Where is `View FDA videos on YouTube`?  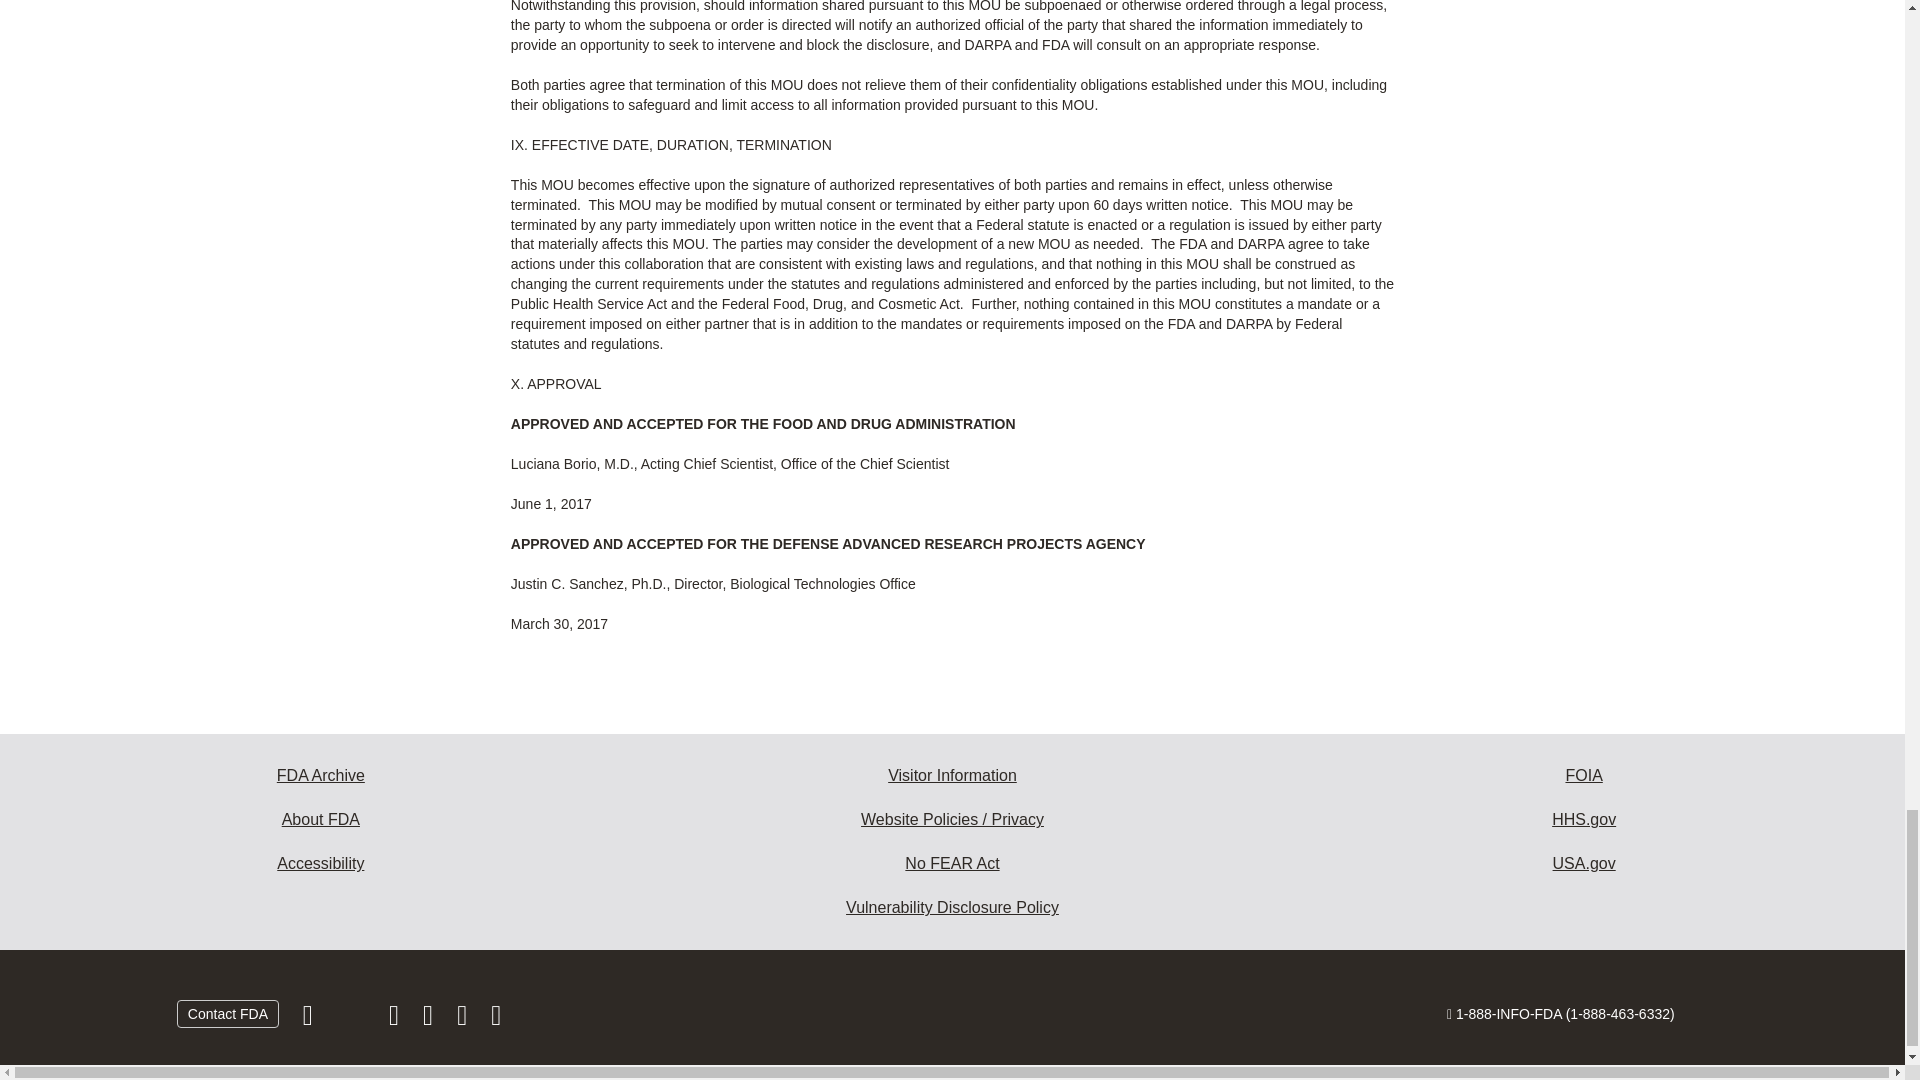 View FDA videos on YouTube is located at coordinates (464, 1020).